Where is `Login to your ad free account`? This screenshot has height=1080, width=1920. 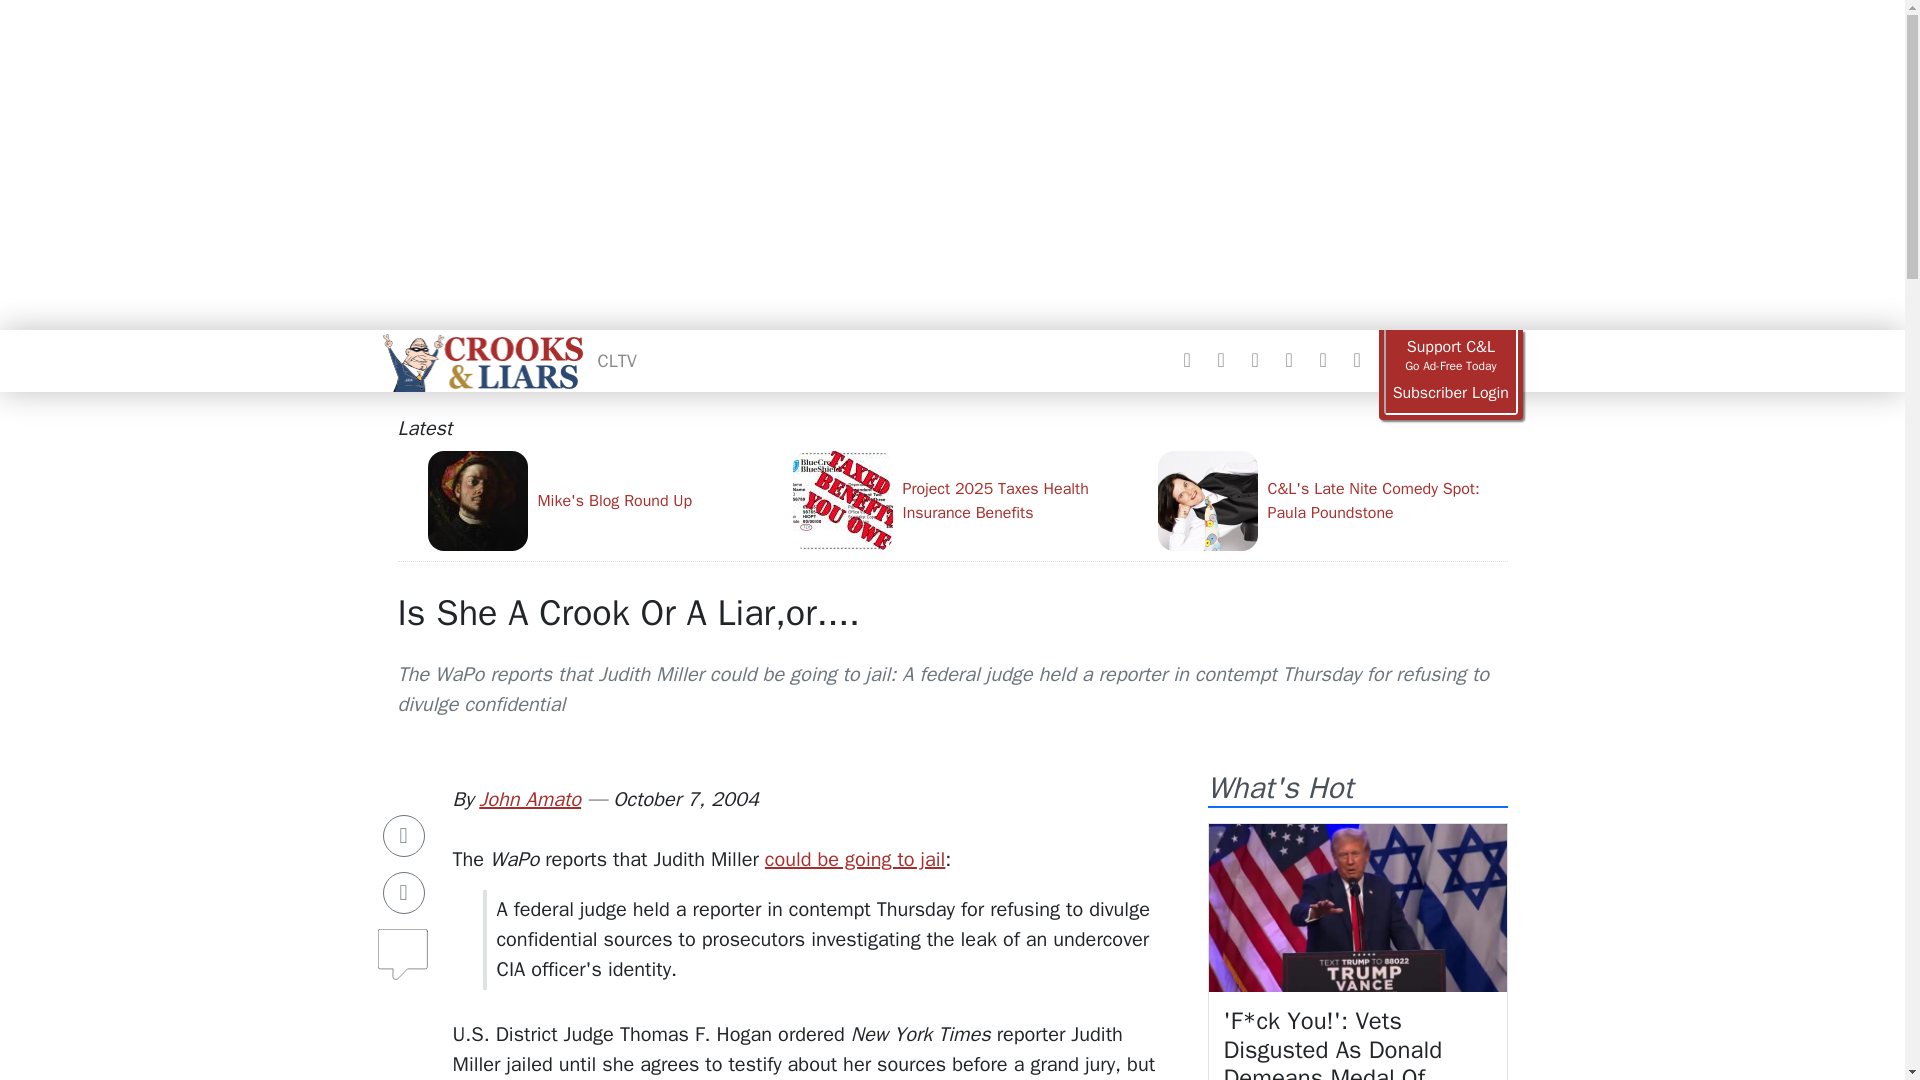 Login to your ad free account is located at coordinates (1450, 393).